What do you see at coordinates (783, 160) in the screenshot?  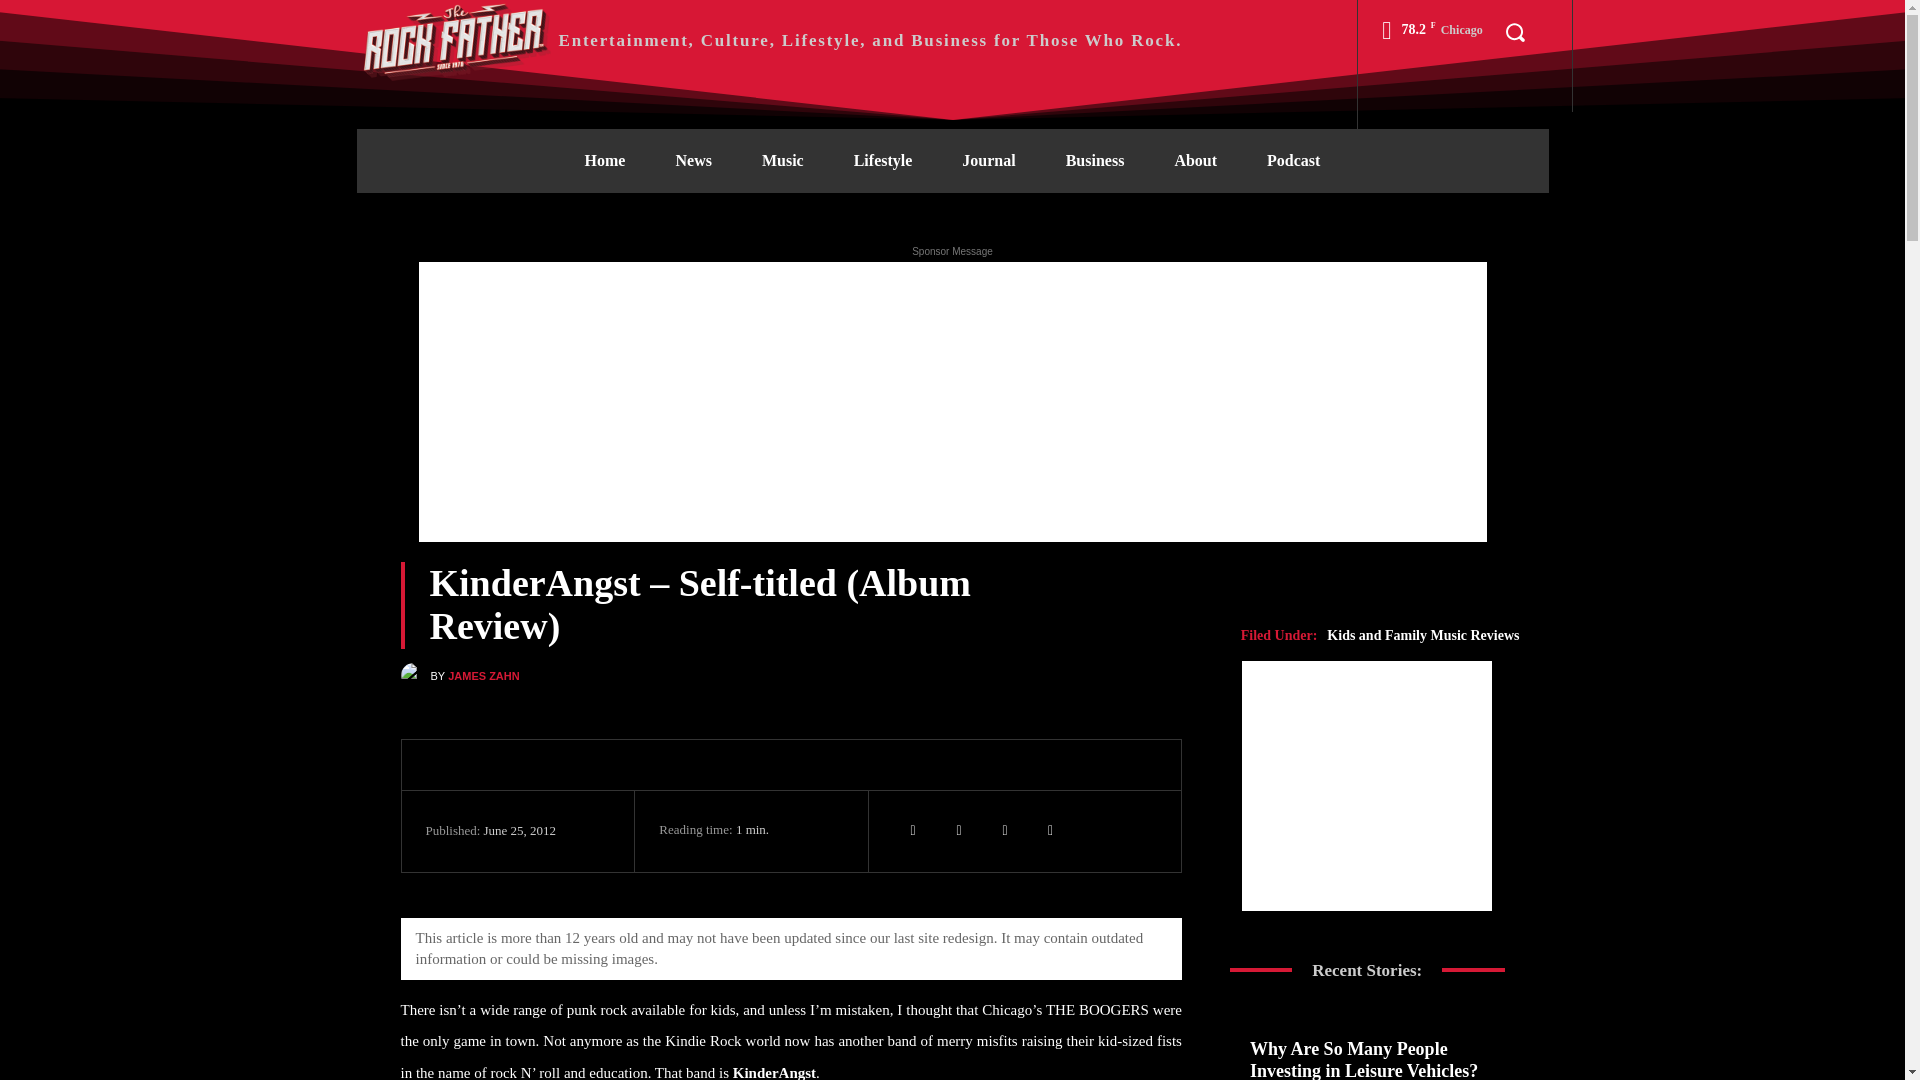 I see `Music` at bounding box center [783, 160].